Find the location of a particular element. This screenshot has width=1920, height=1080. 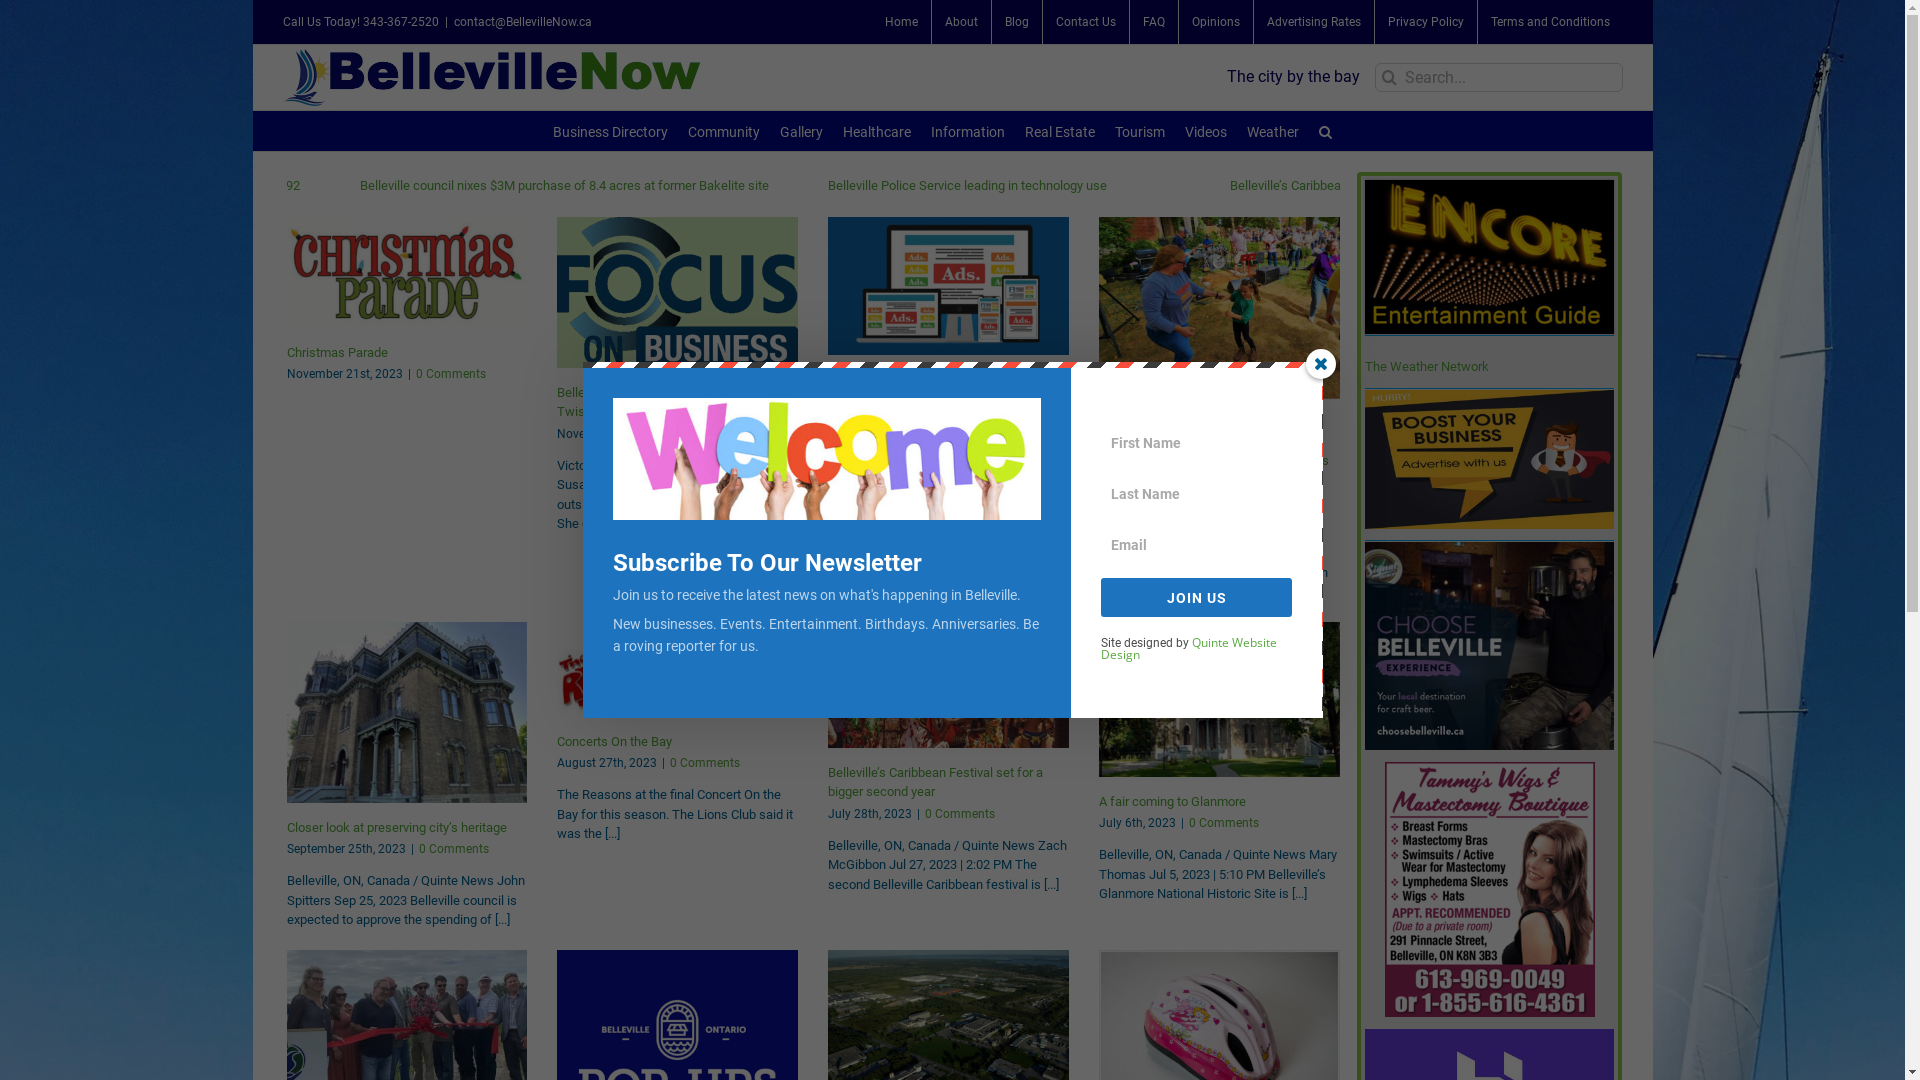

New Advertising Program is located at coordinates (900, 380).